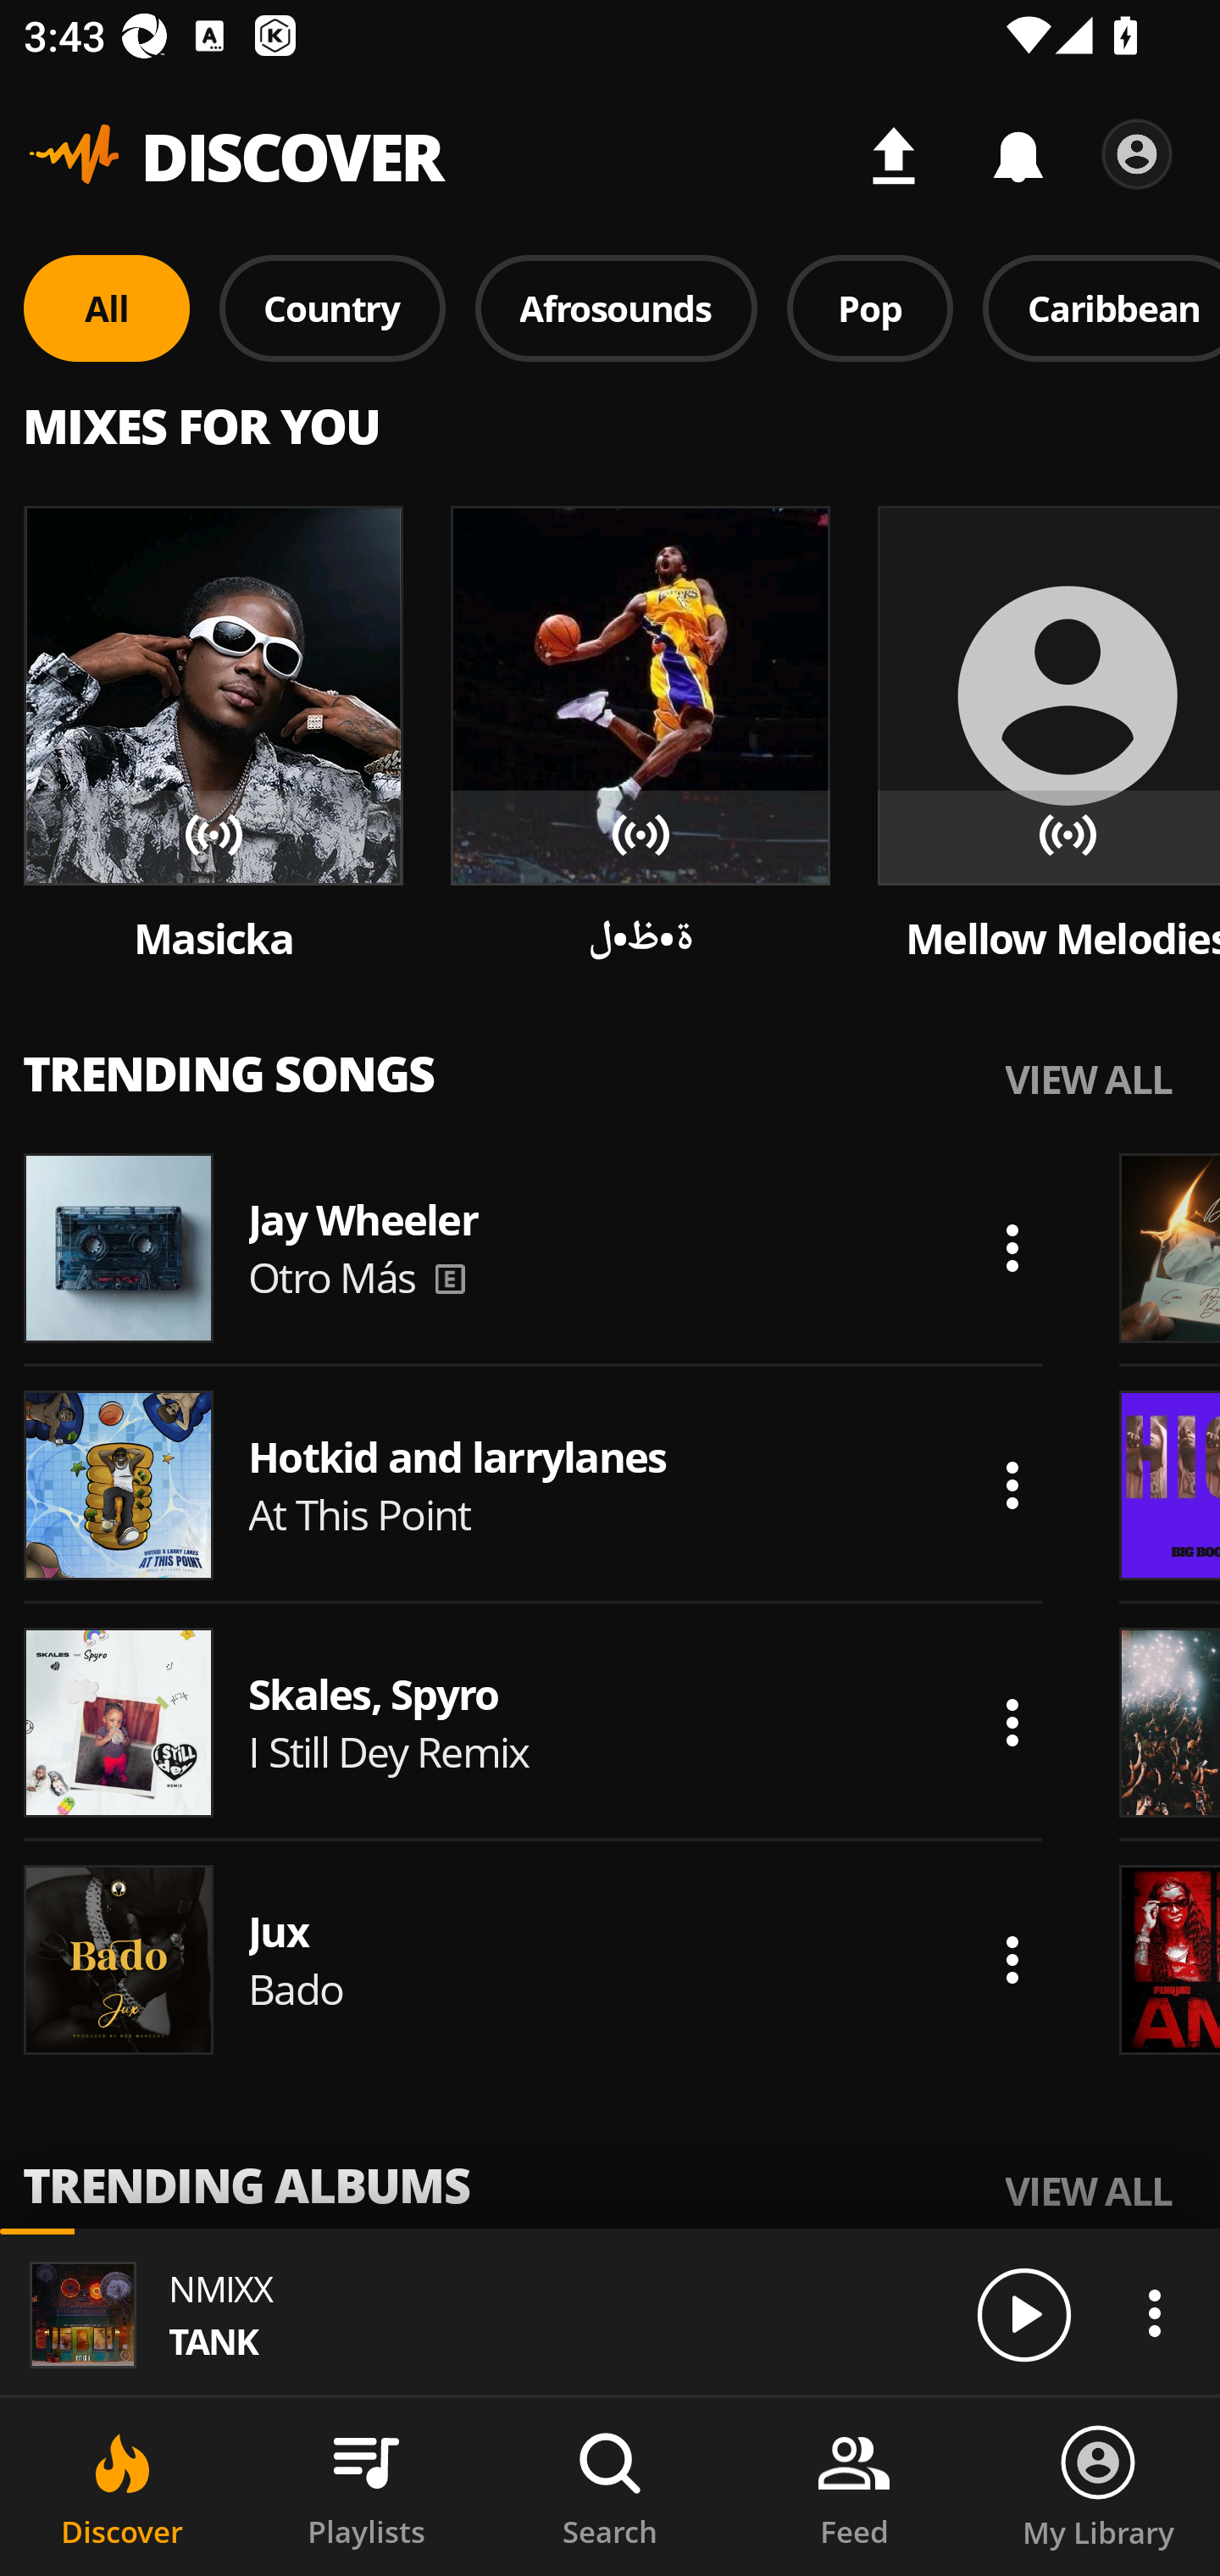  What do you see at coordinates (1088, 2190) in the screenshot?
I see `VIEW ALL` at bounding box center [1088, 2190].